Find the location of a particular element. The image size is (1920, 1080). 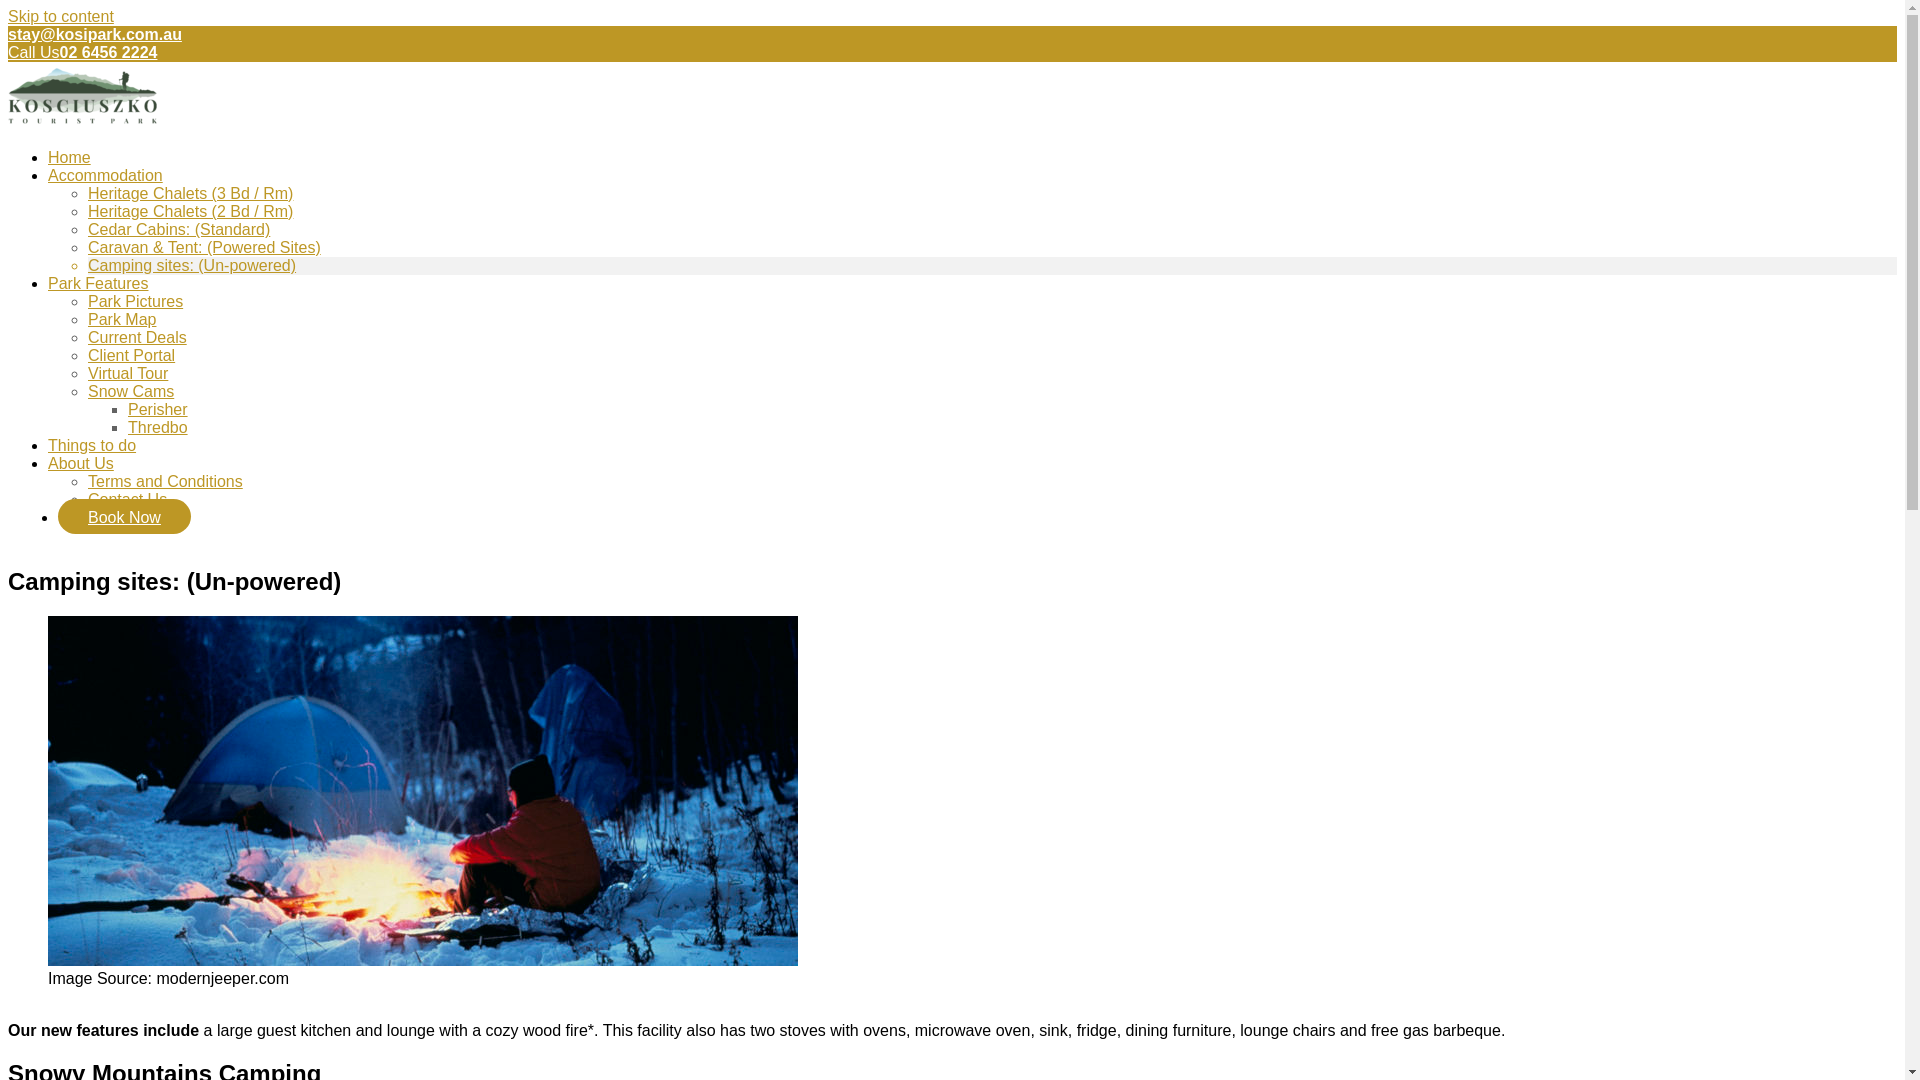

Current Deals is located at coordinates (138, 338).